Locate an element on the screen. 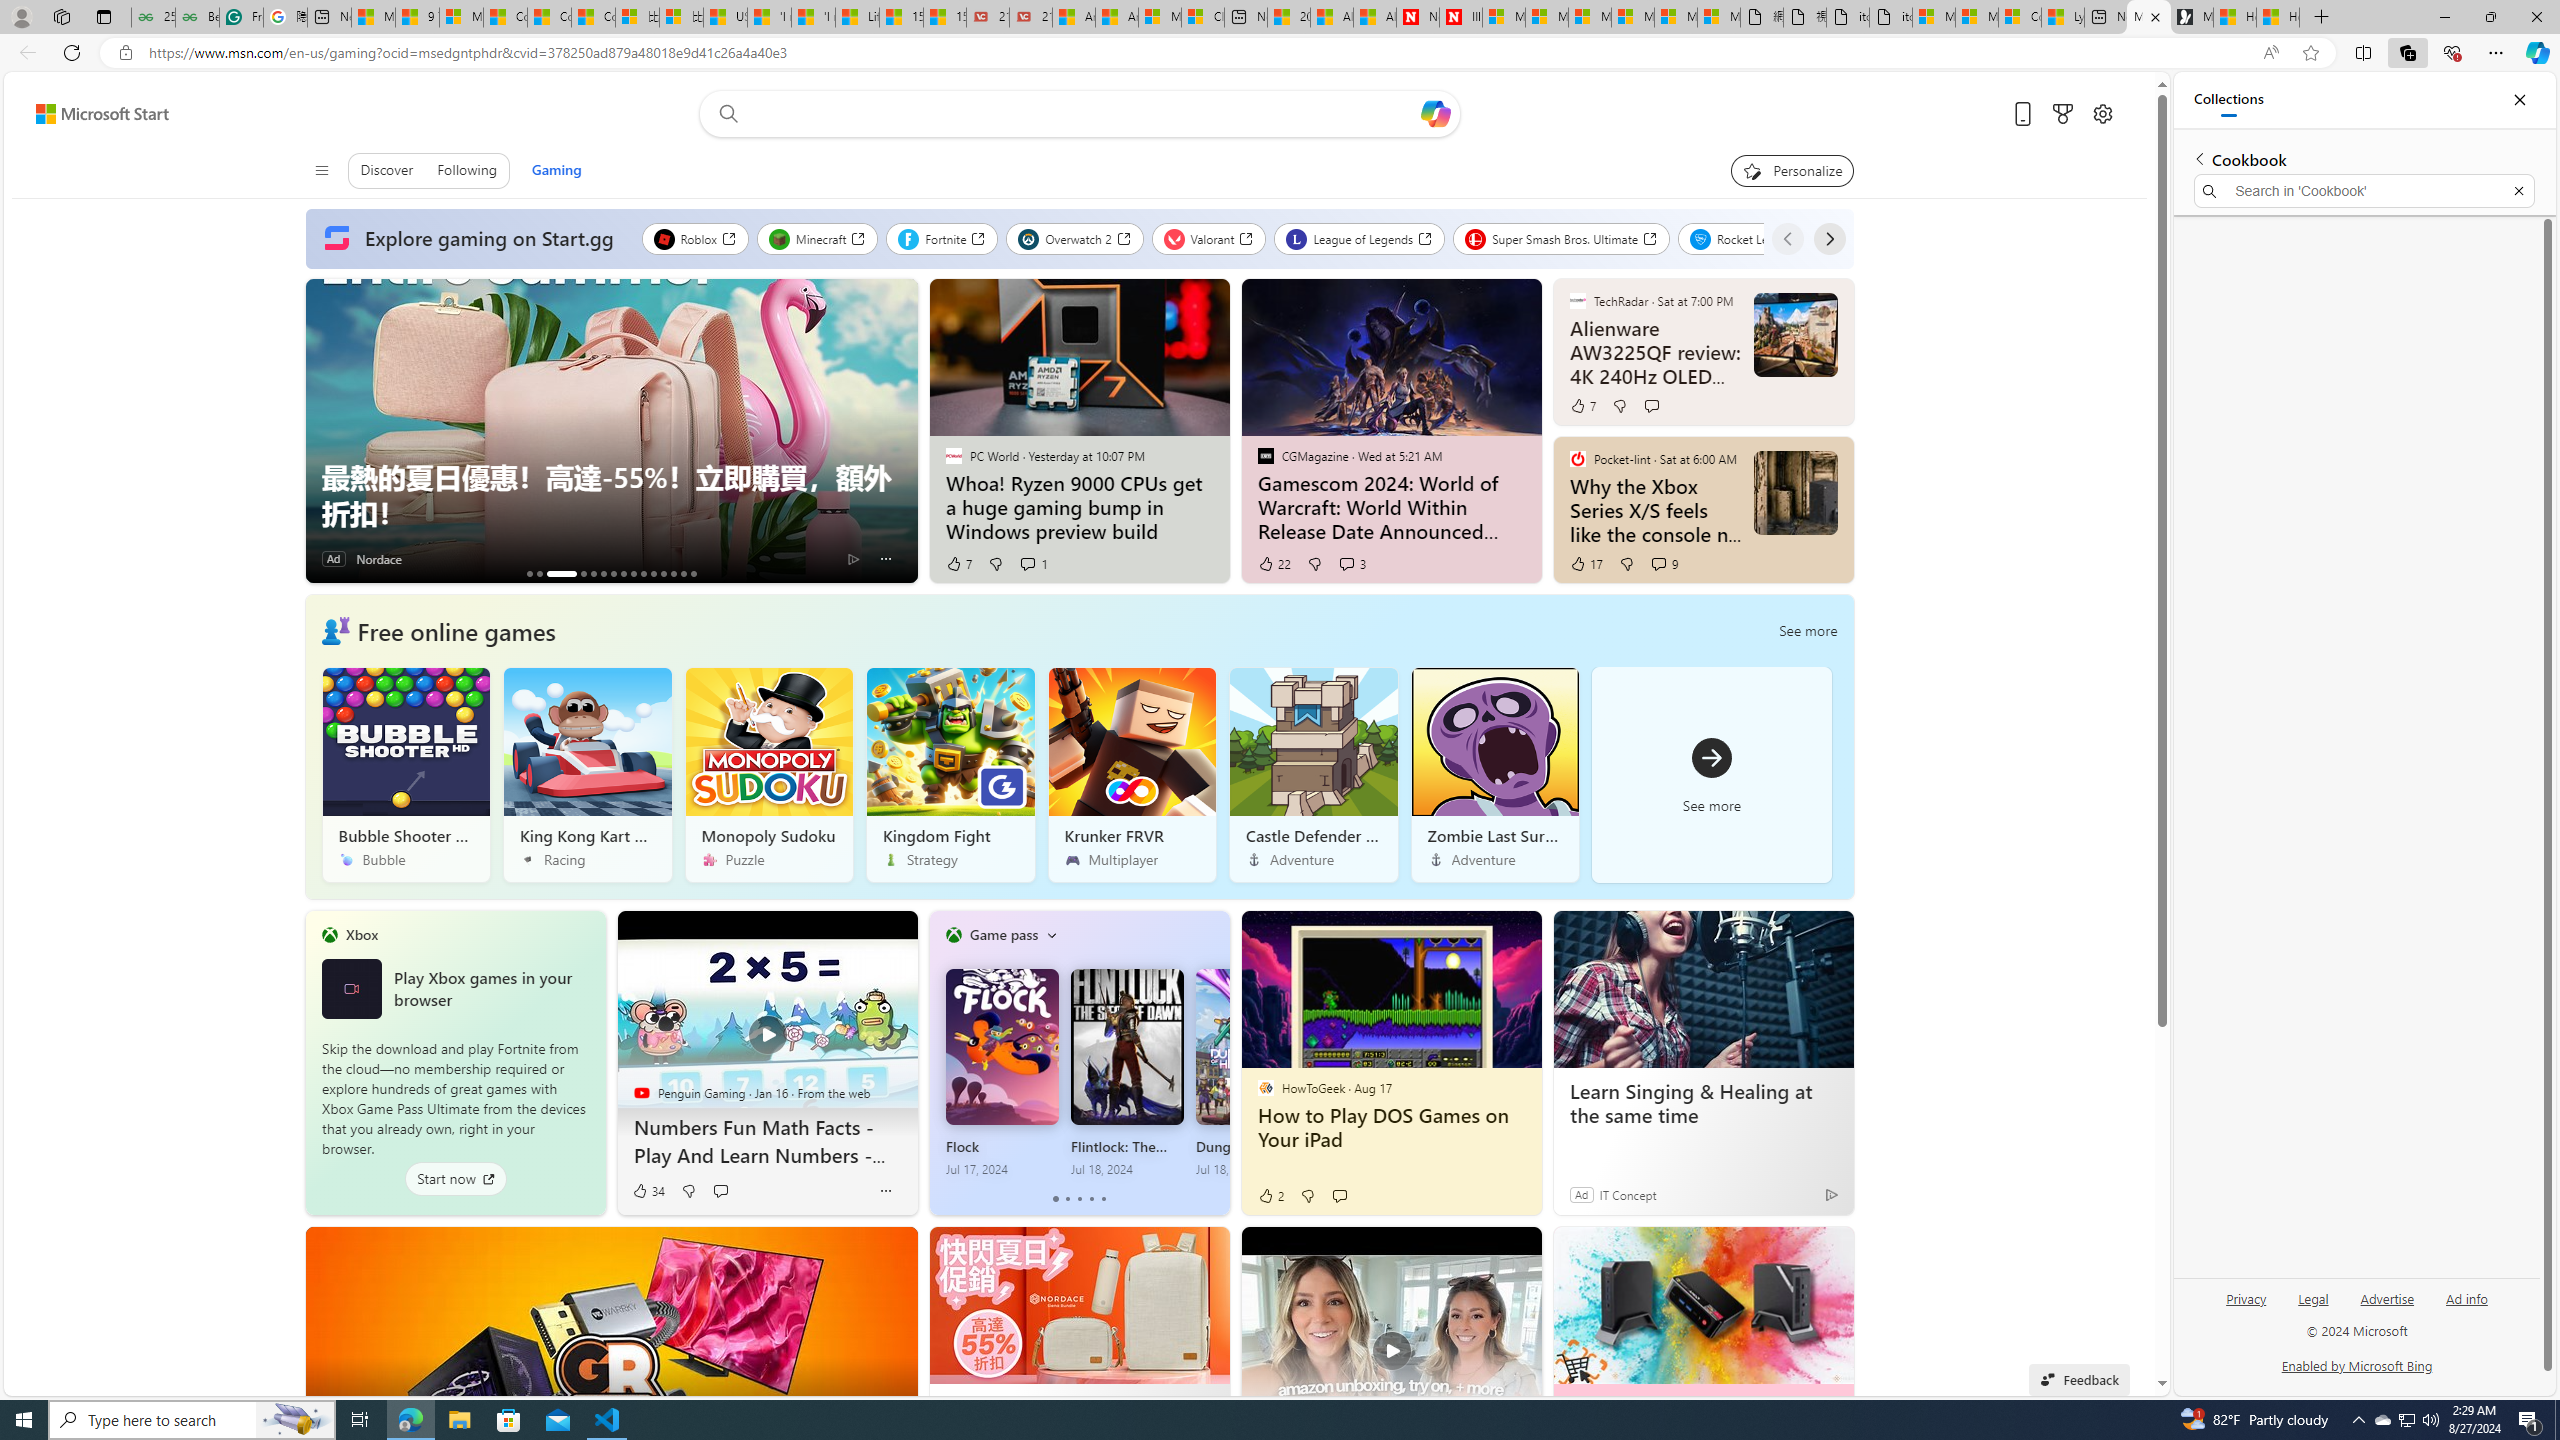 The height and width of the screenshot is (1440, 2560). Pocket-lint is located at coordinates (1578, 458).